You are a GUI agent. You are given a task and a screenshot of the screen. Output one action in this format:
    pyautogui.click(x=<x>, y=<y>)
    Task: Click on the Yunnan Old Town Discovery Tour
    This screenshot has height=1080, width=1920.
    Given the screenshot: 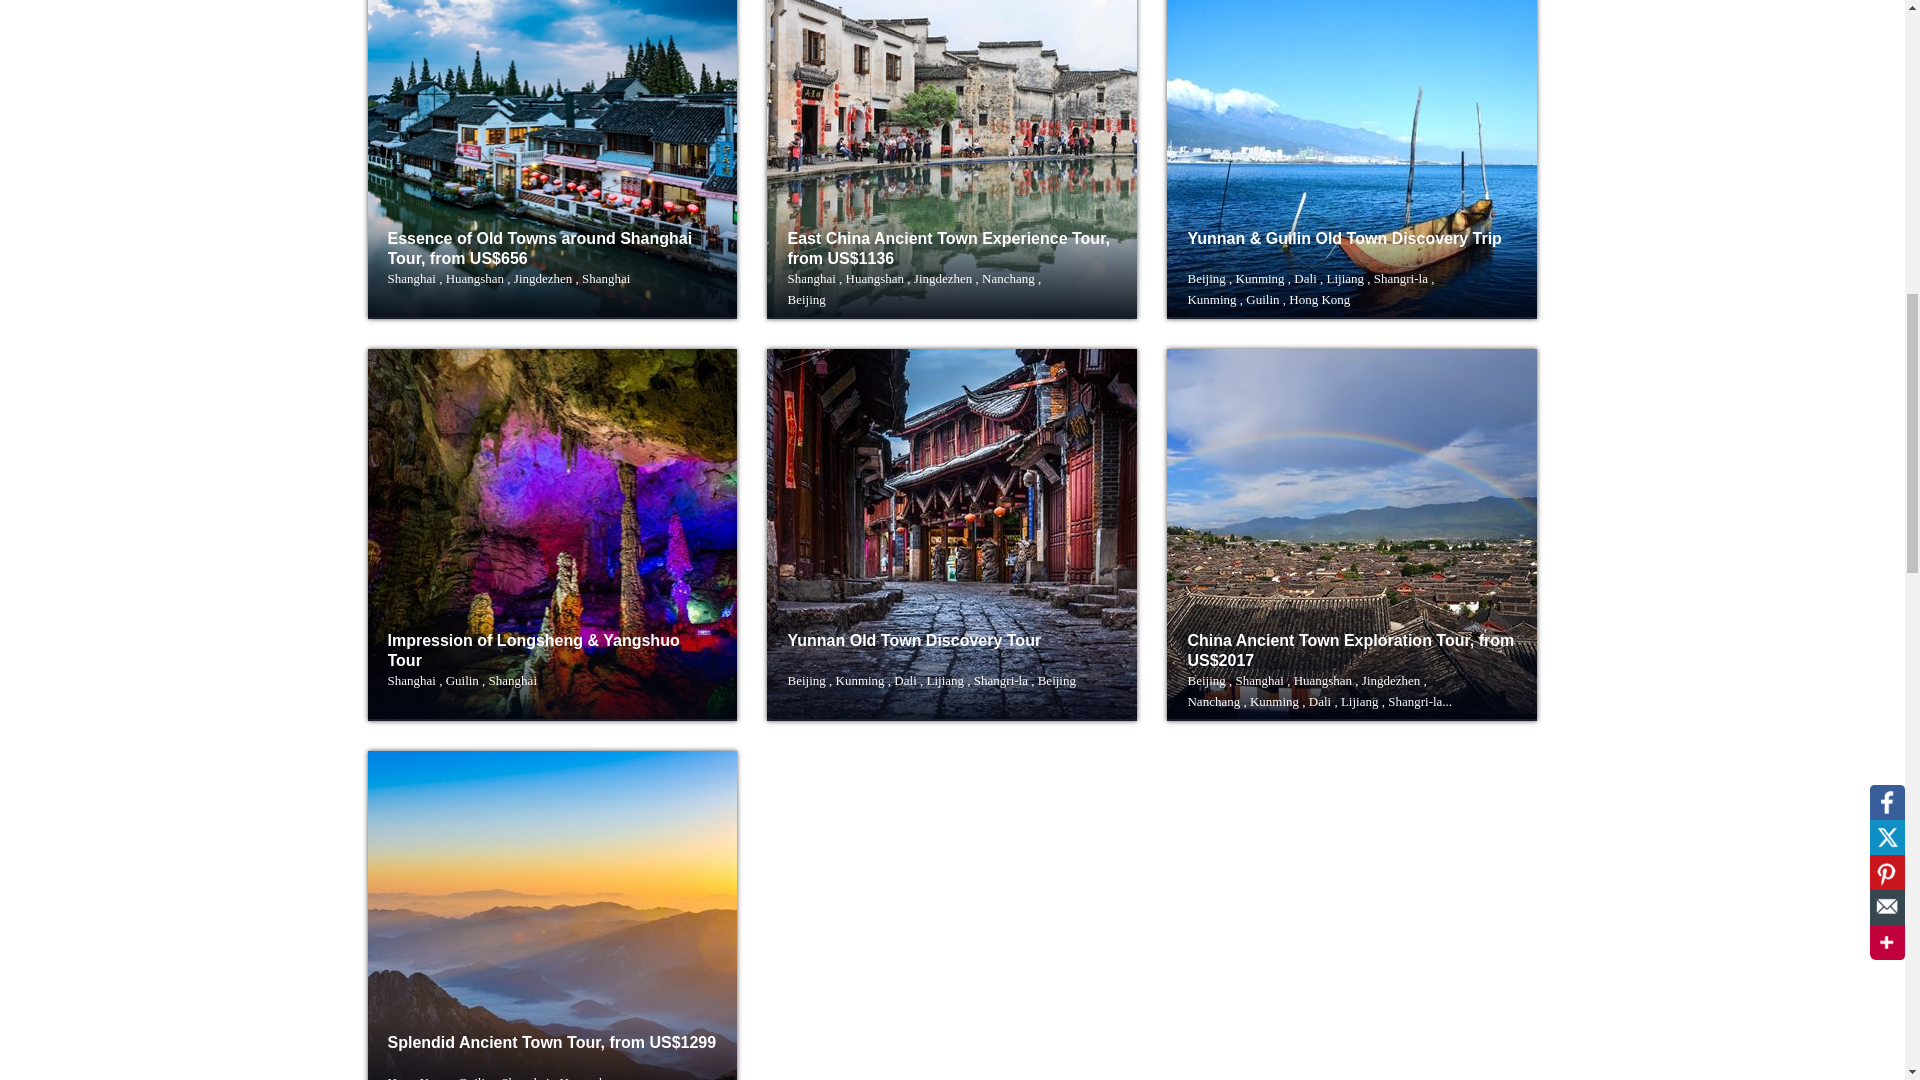 What is the action you would take?
    pyautogui.click(x=931, y=680)
    